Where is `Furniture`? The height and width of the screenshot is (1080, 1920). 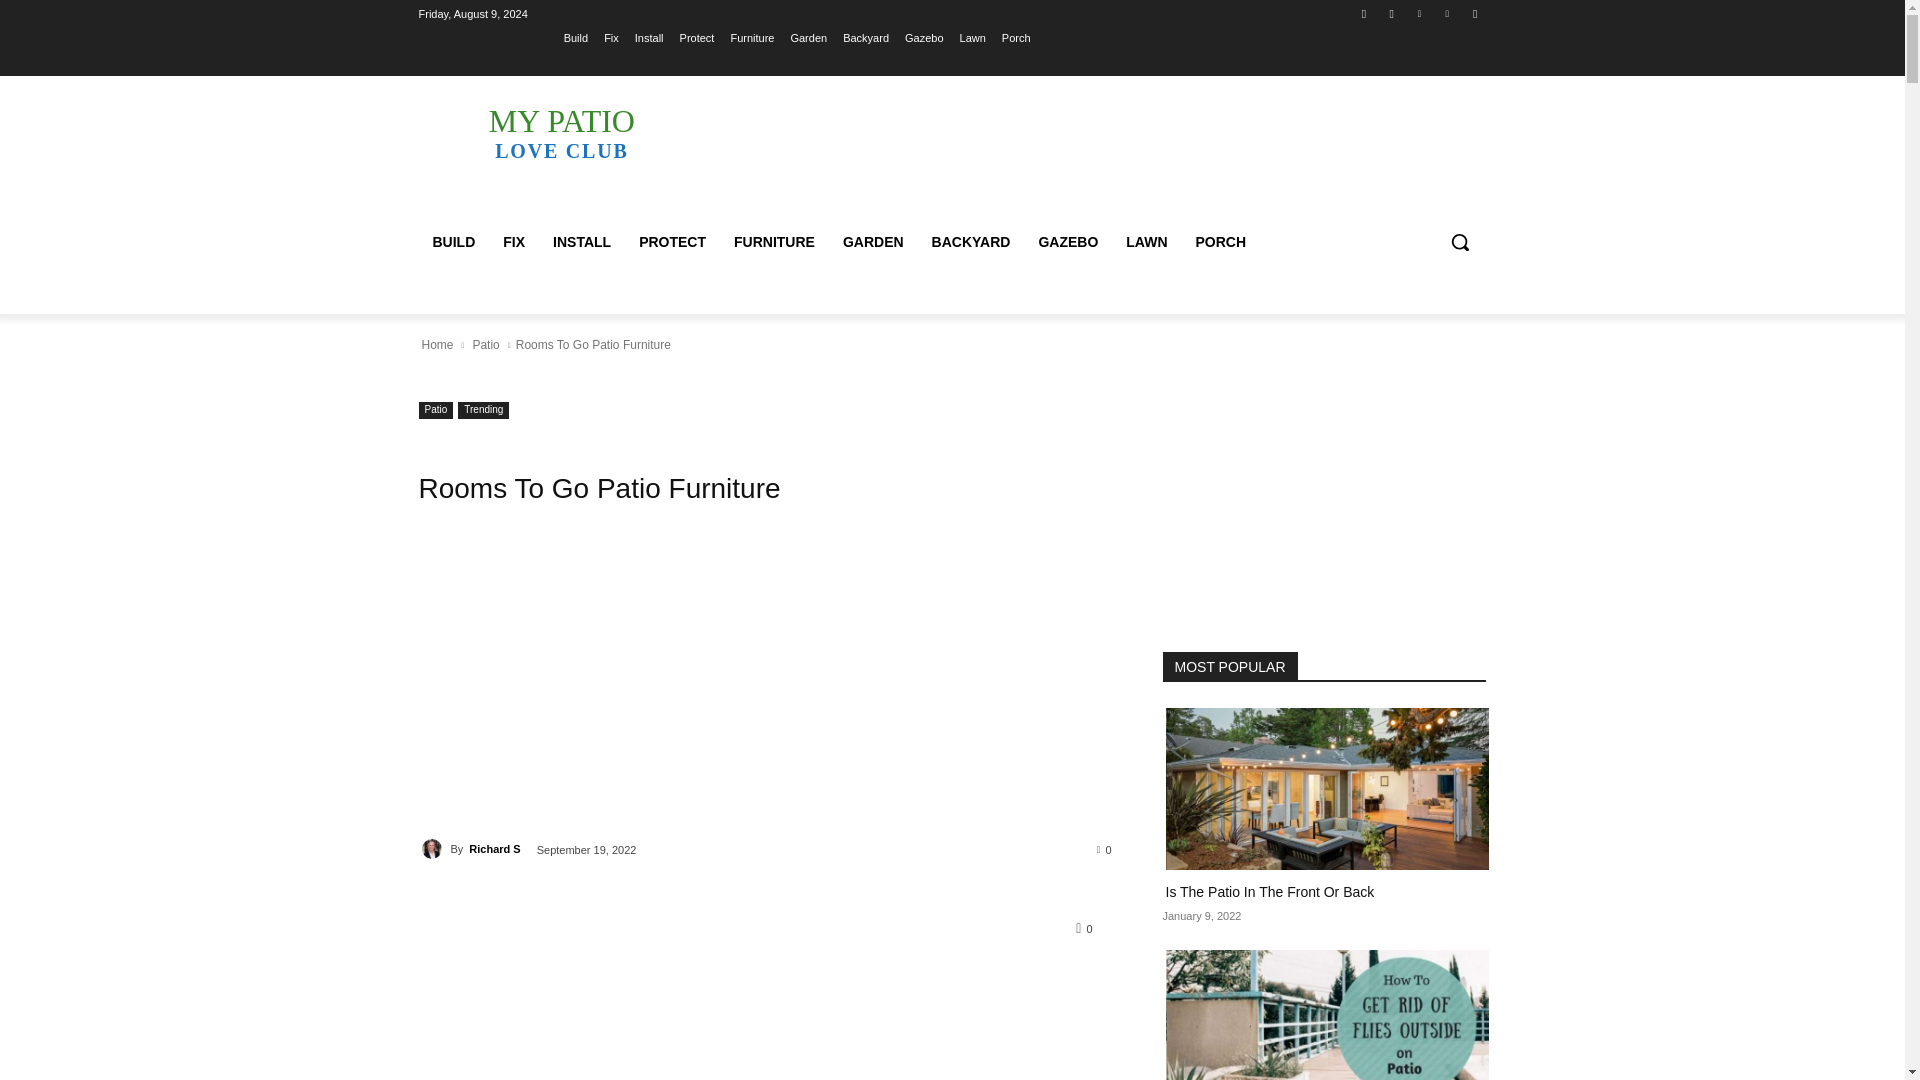 Furniture is located at coordinates (751, 37).